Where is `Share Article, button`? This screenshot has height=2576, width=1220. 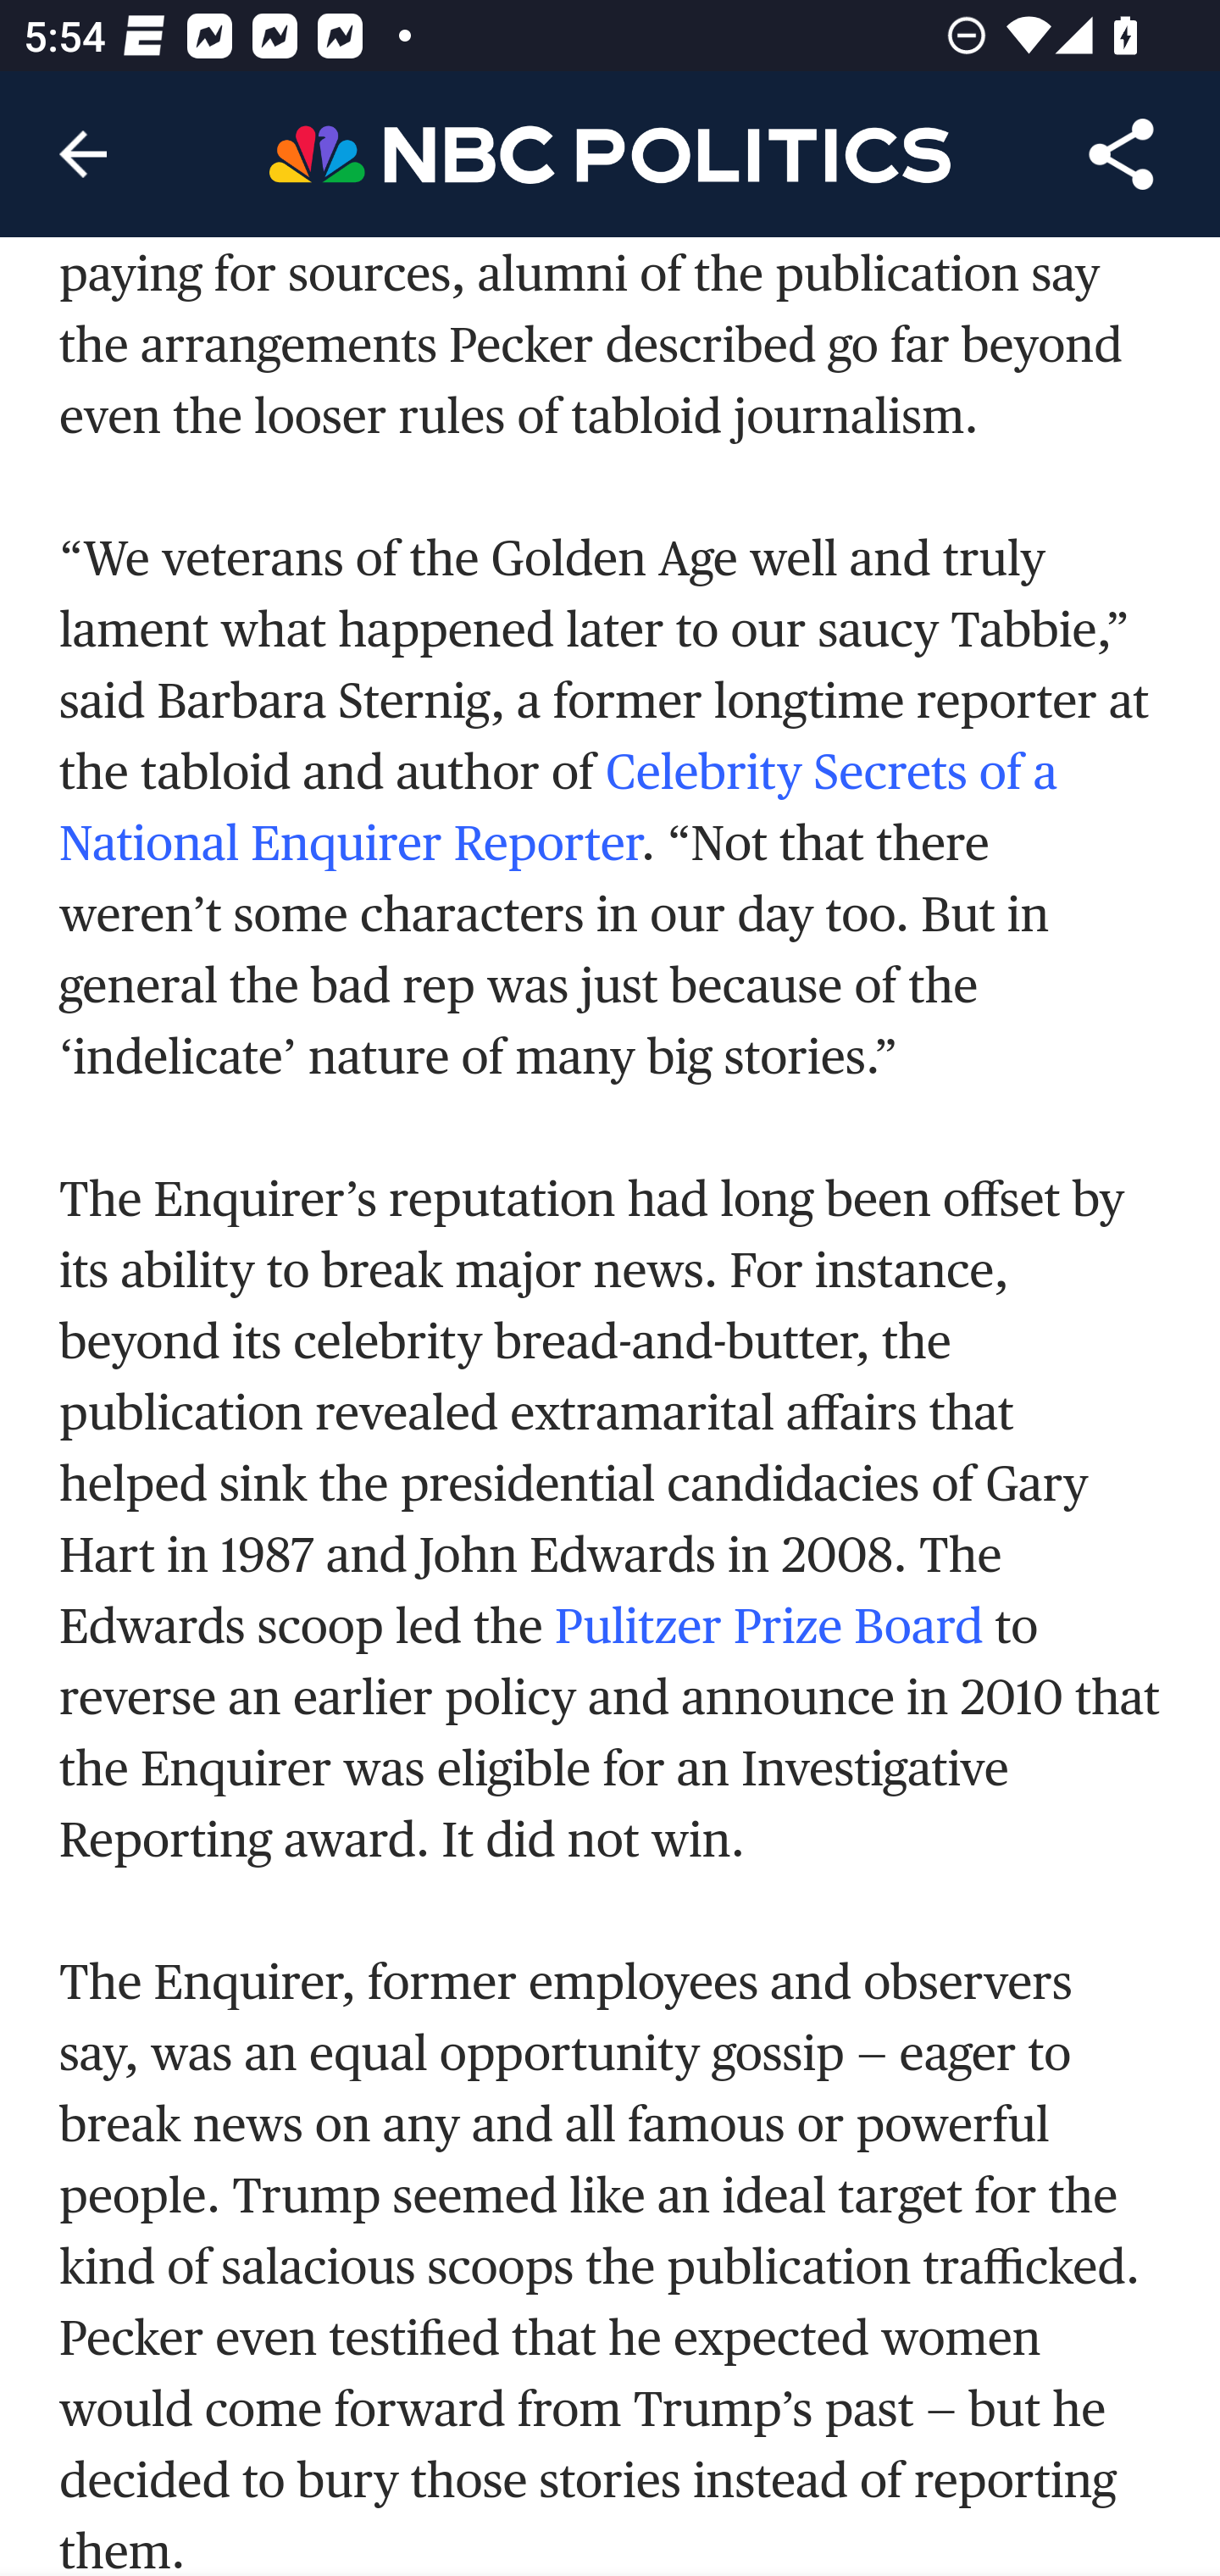
Share Article, button is located at coordinates (1122, 154).